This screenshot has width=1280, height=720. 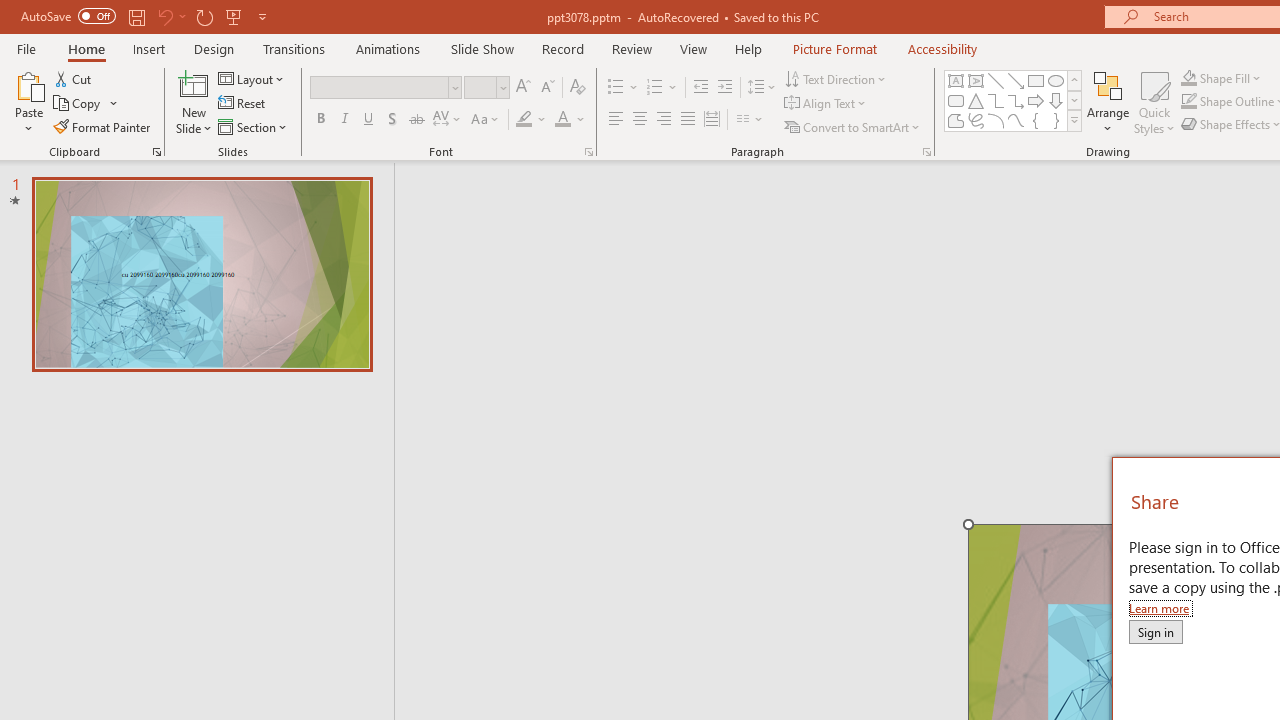 What do you see at coordinates (252, 78) in the screenshot?
I see `Layout` at bounding box center [252, 78].